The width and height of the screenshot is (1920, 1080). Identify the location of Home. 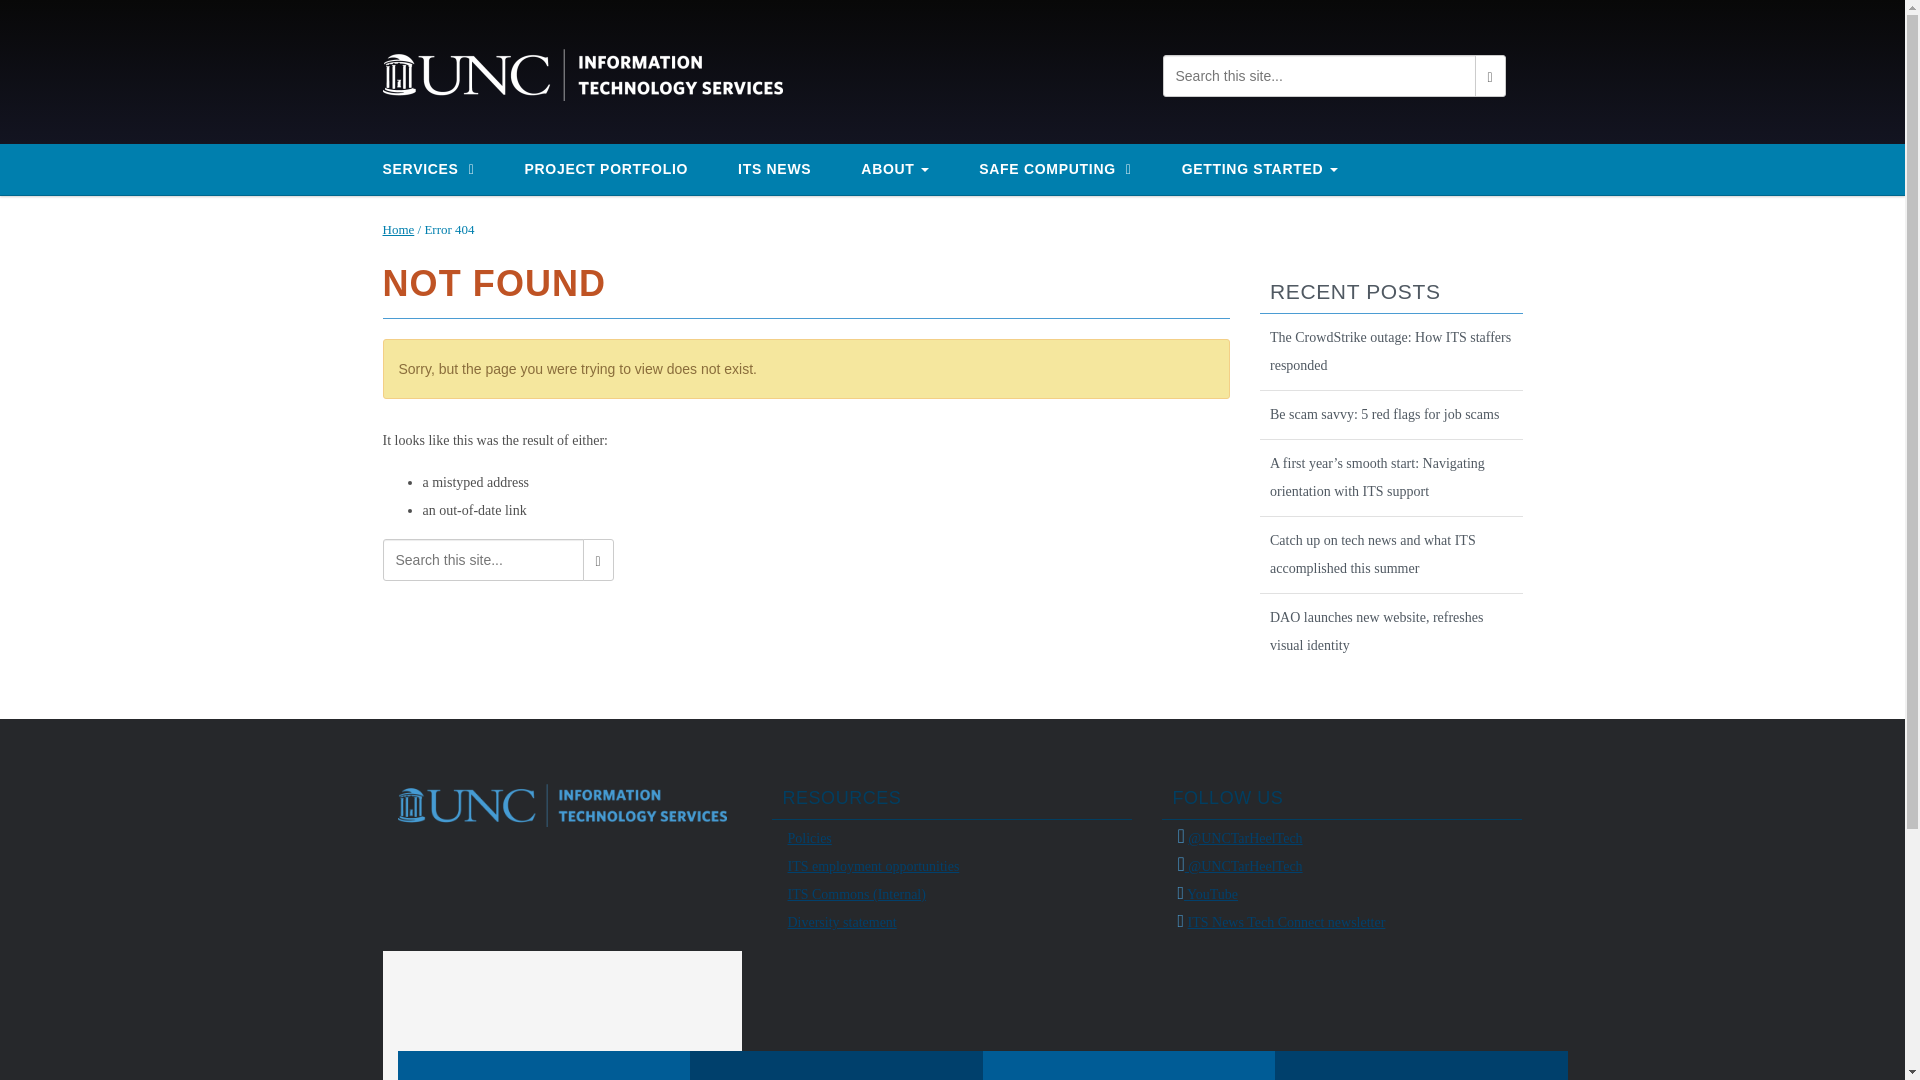
(398, 229).